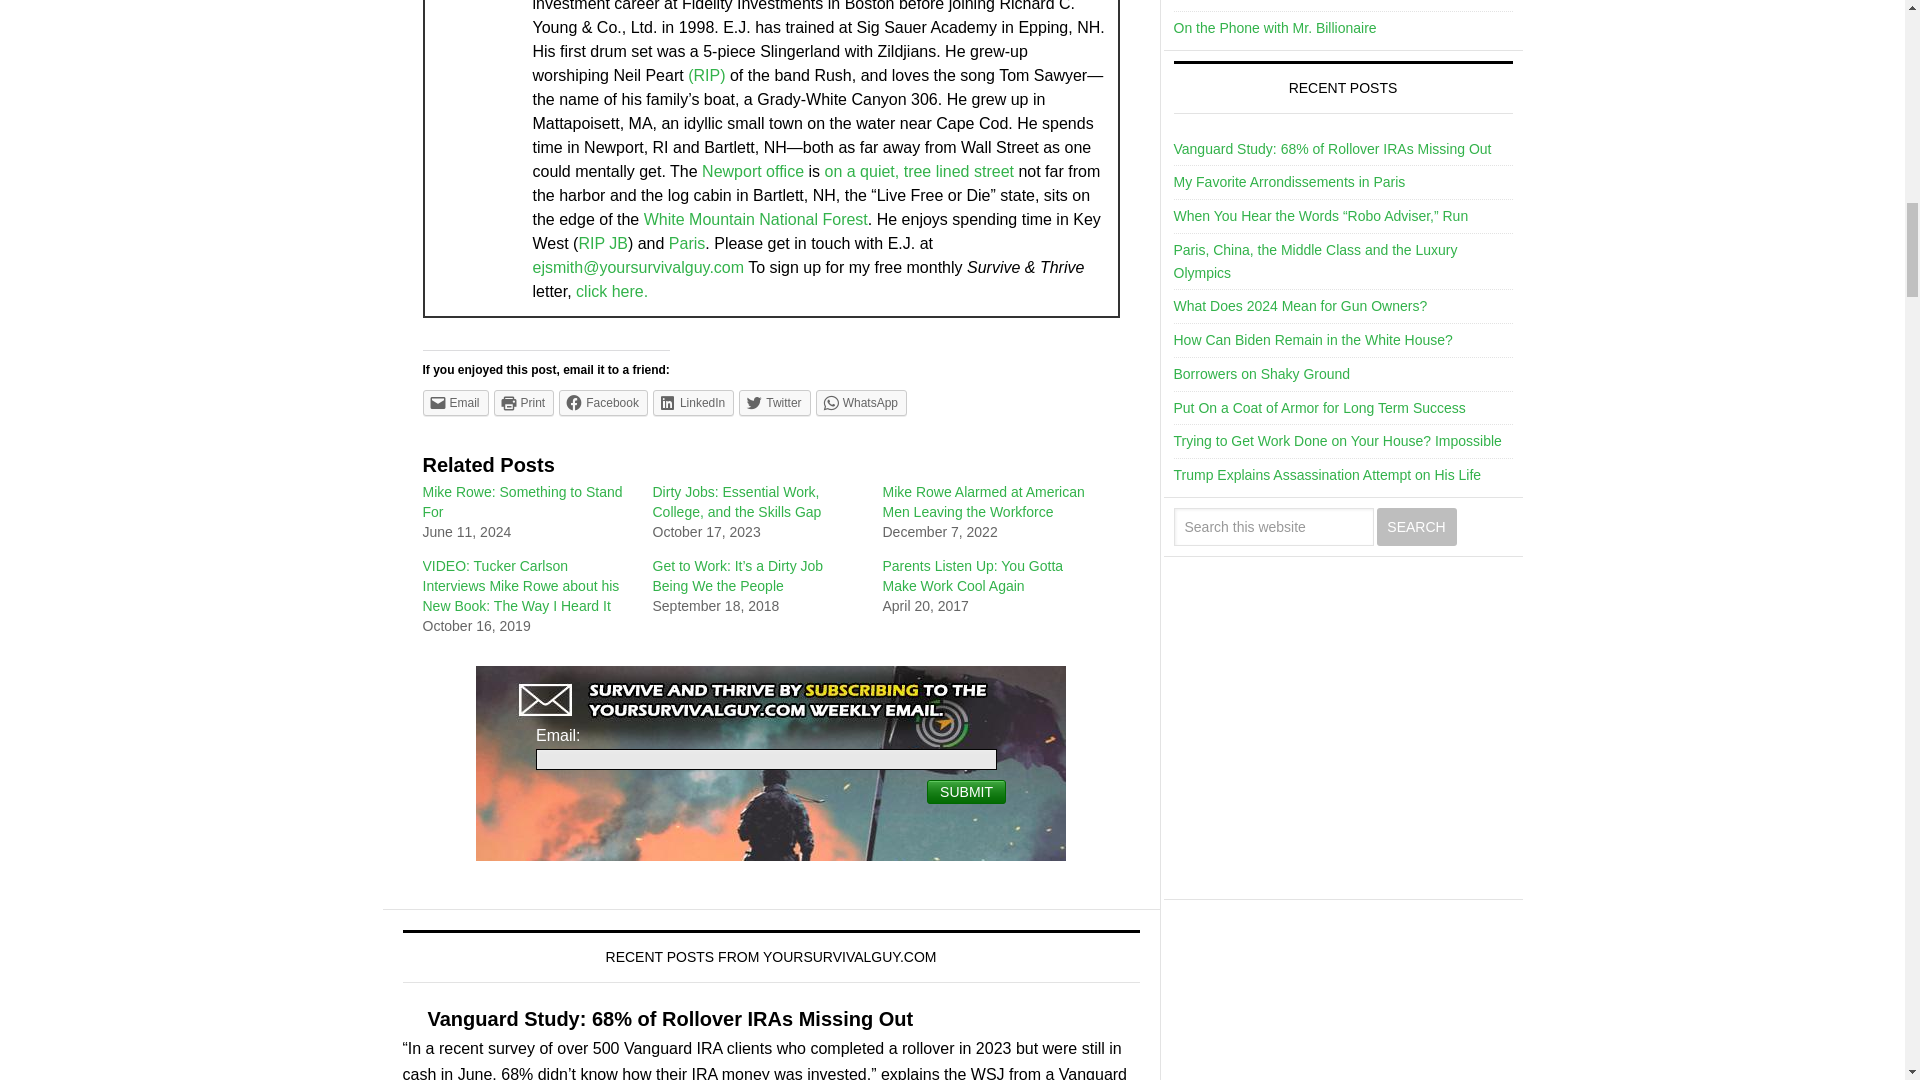 The width and height of the screenshot is (1920, 1080). What do you see at coordinates (982, 501) in the screenshot?
I see `Mike Rowe Alarmed at American Men Leaving the Workforce` at bounding box center [982, 501].